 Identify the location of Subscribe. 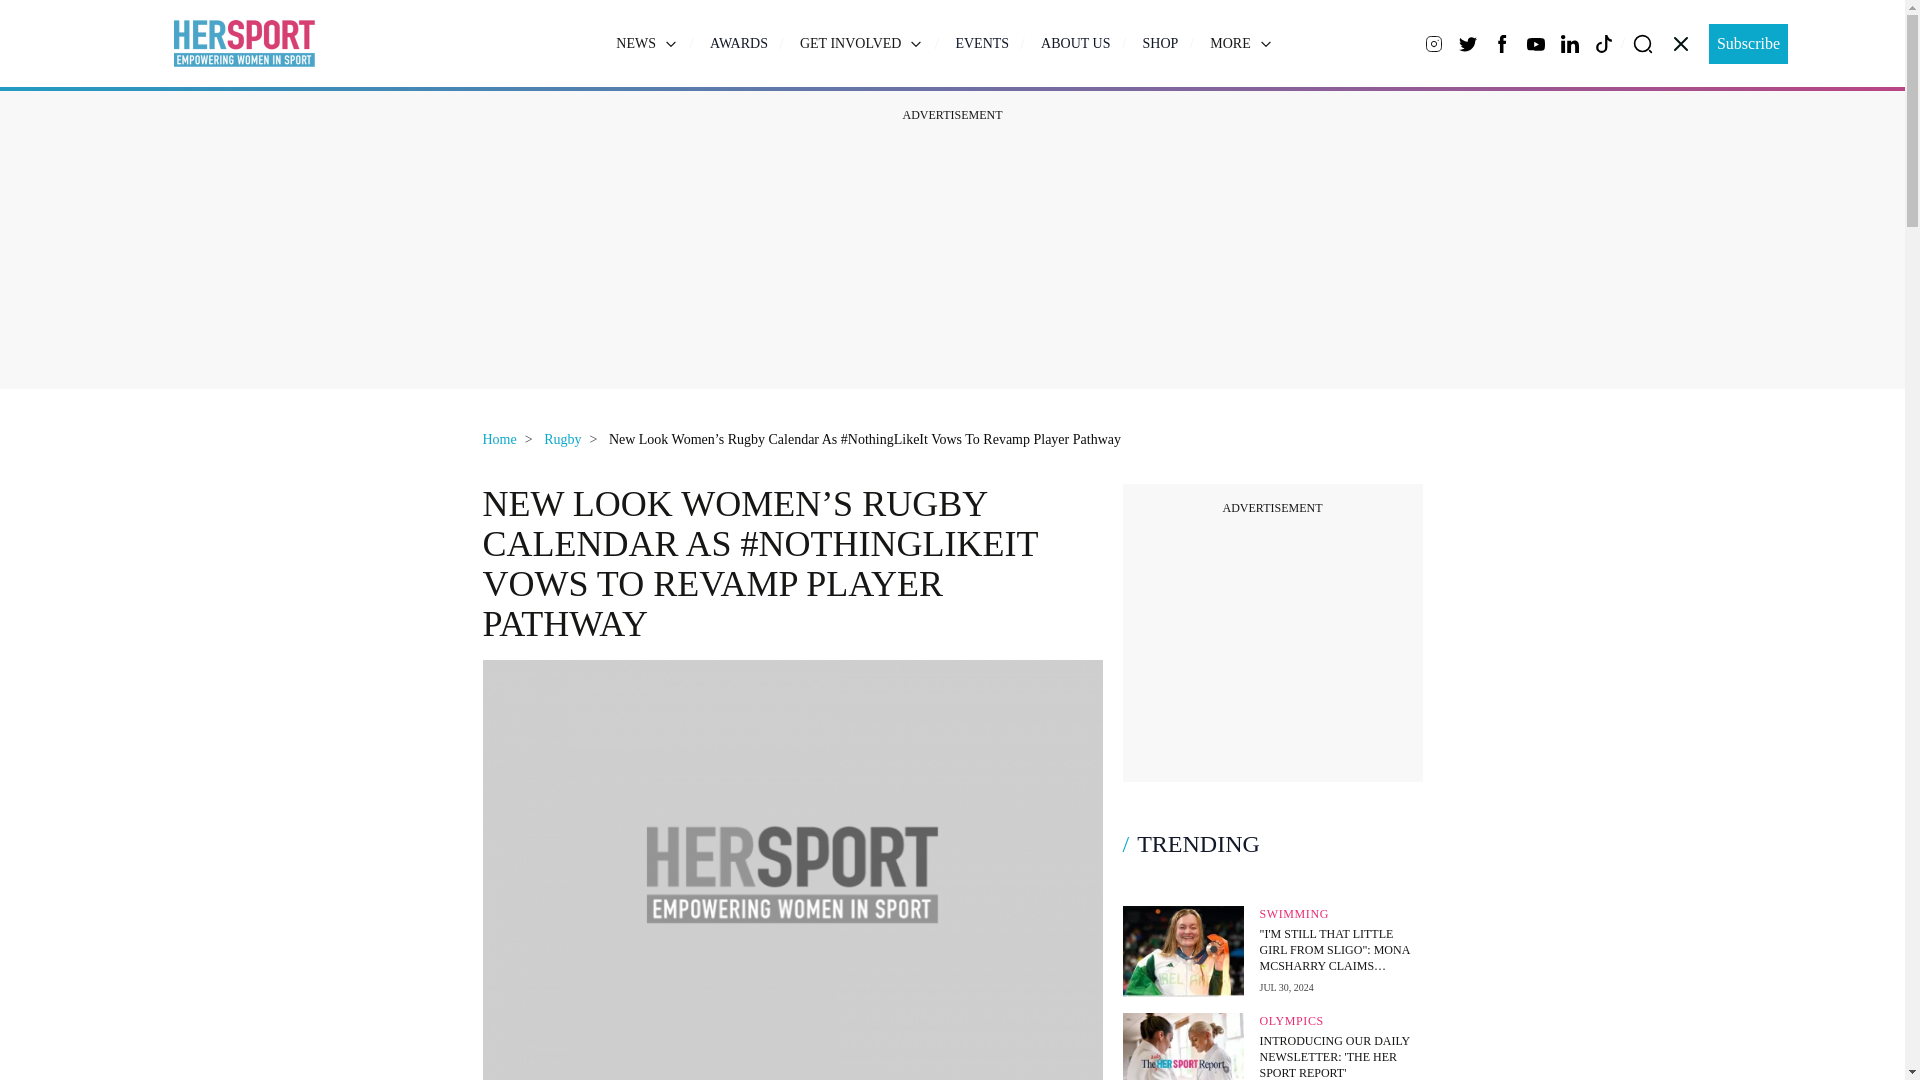
(1748, 43).